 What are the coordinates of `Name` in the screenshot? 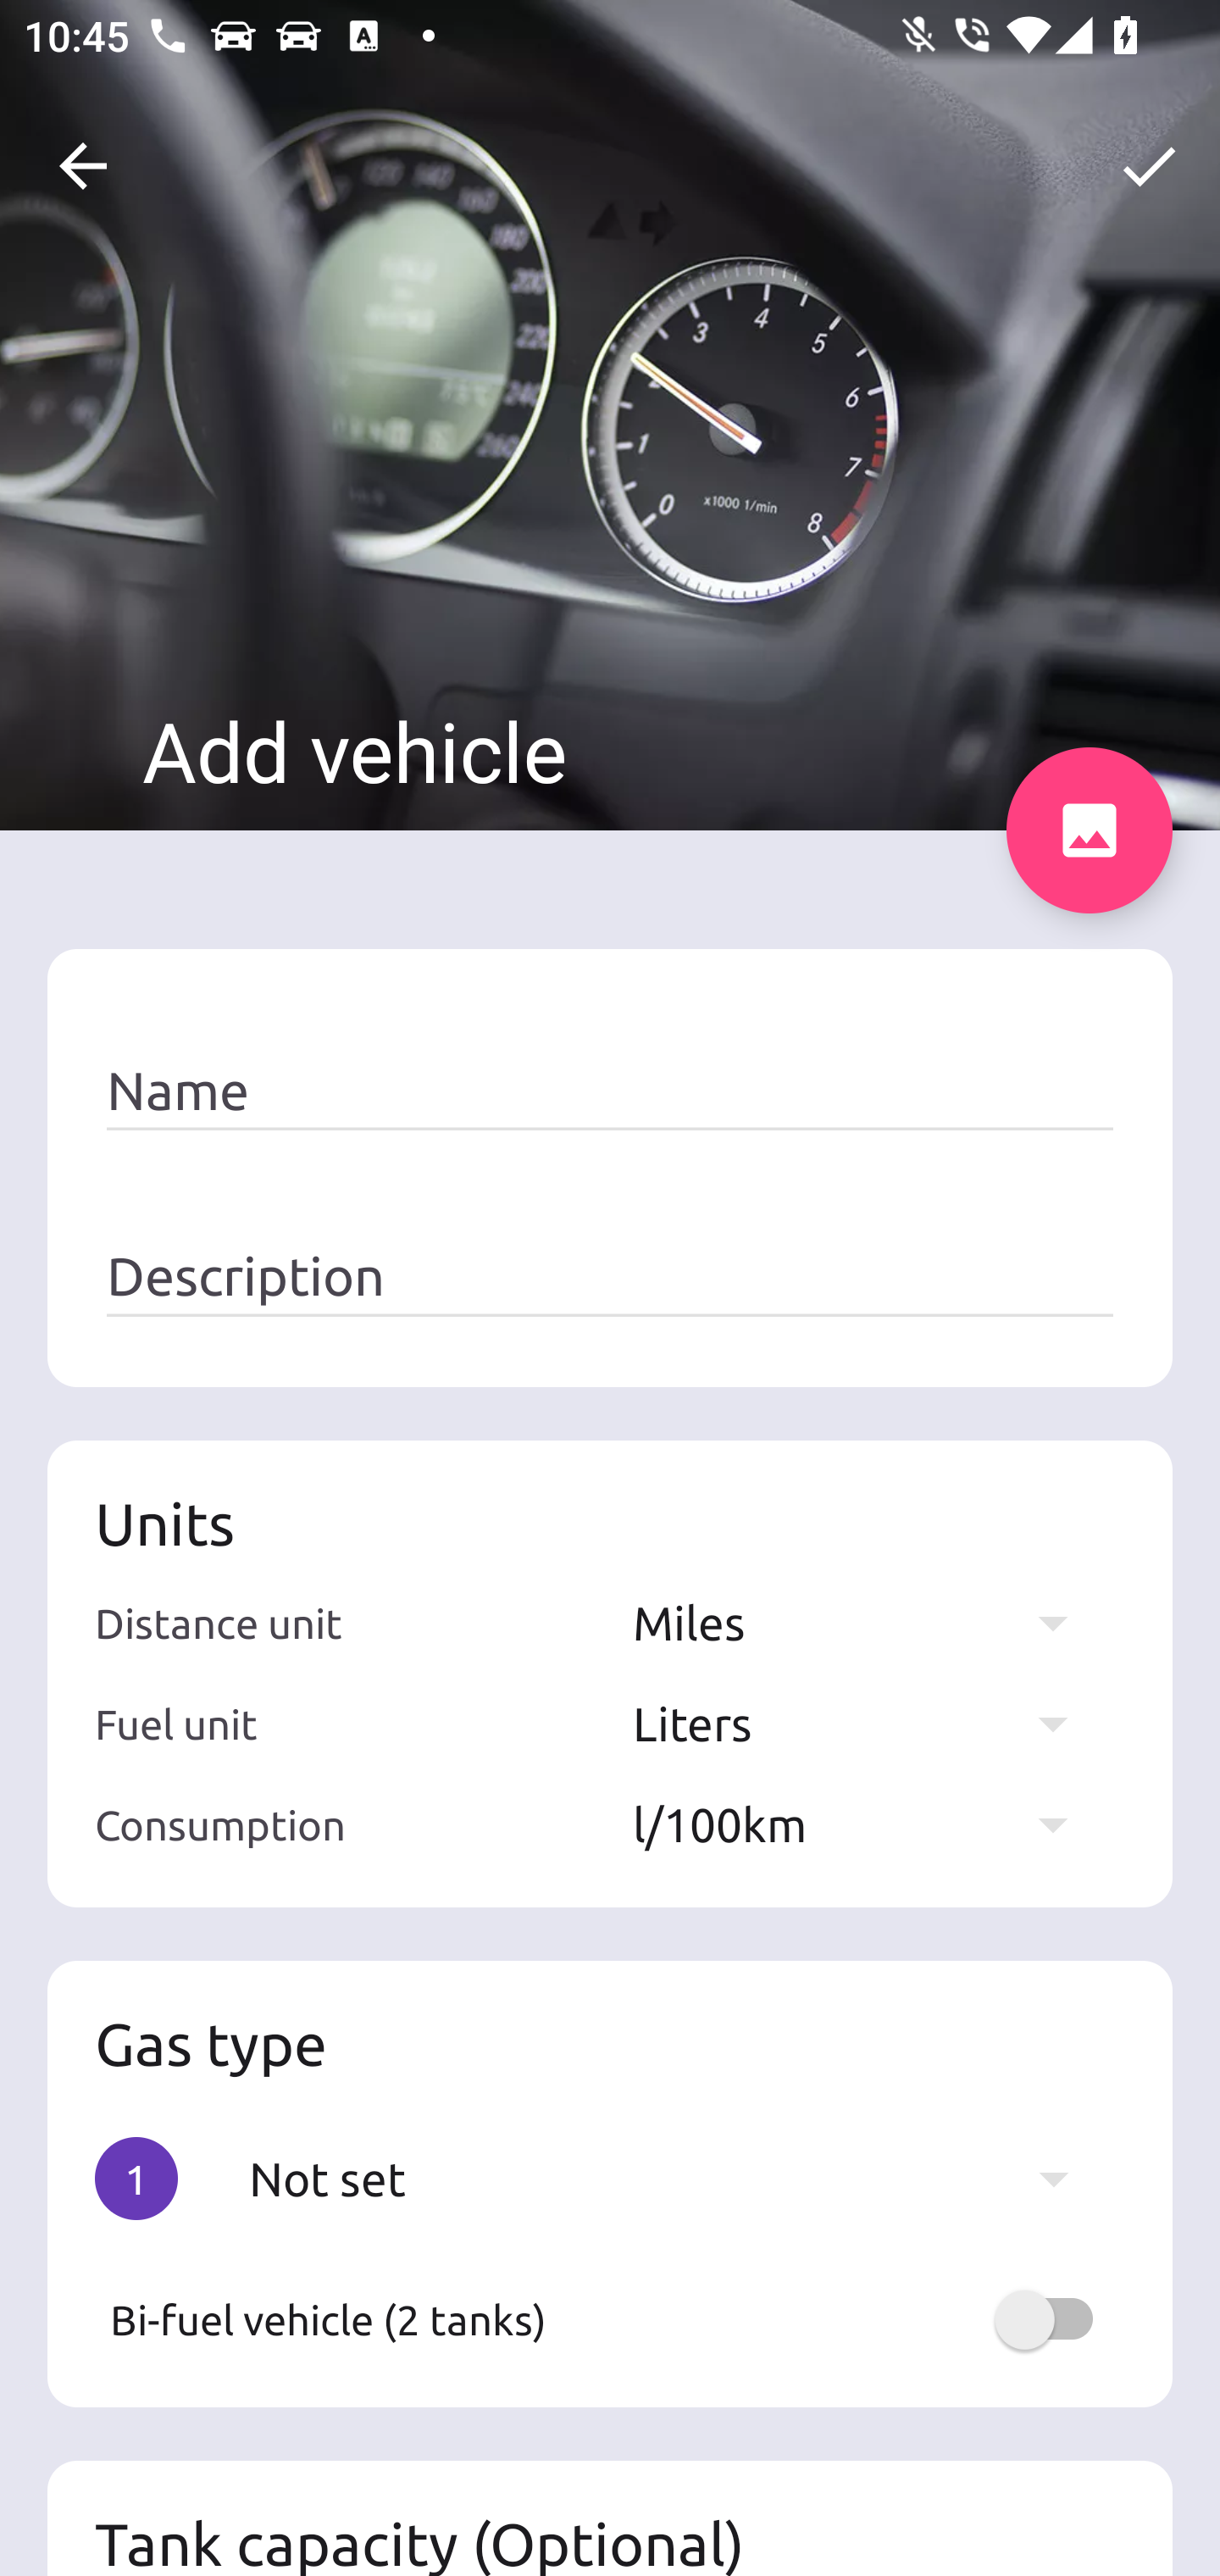 It's located at (610, 1091).